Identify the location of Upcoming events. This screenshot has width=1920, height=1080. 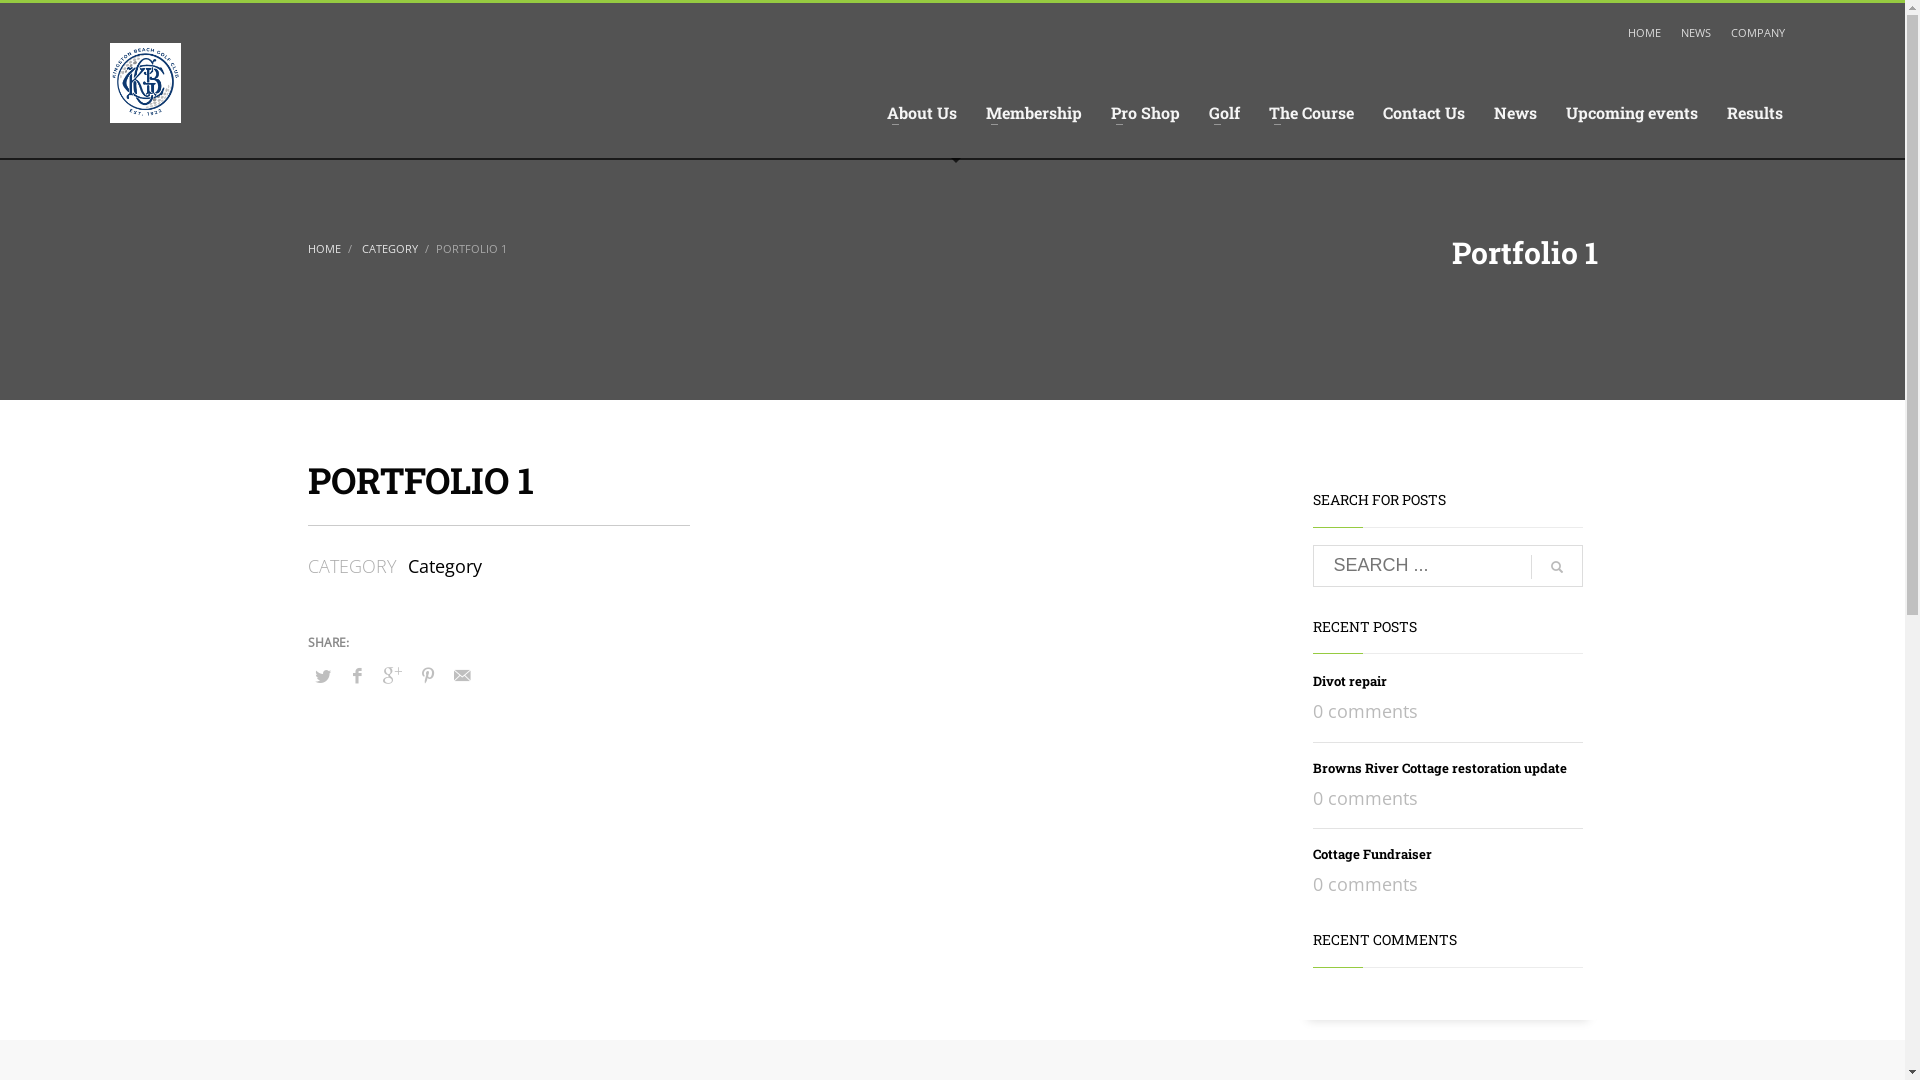
(1632, 113).